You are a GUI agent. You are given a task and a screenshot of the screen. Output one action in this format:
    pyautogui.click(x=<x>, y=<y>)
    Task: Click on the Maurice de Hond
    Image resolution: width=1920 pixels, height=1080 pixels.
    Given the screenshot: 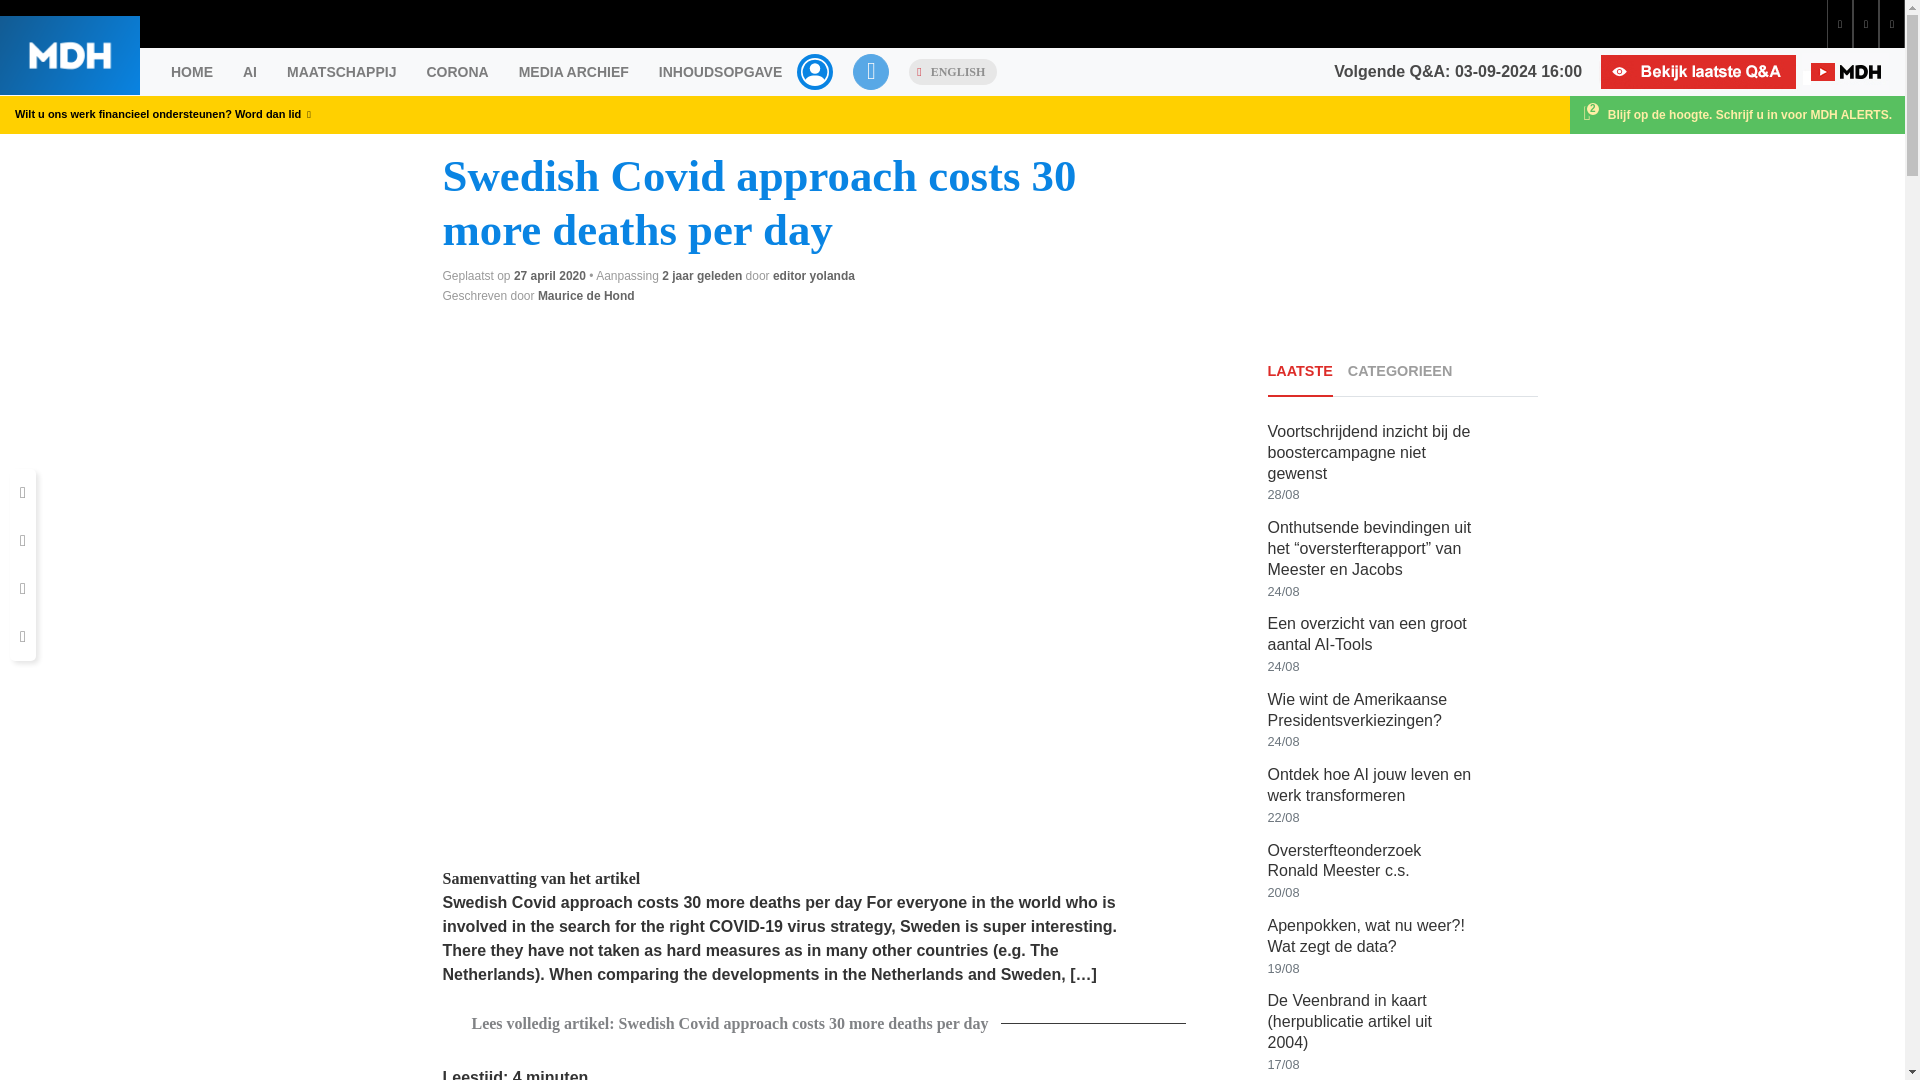 What is the action you would take?
    pyautogui.click(x=586, y=296)
    